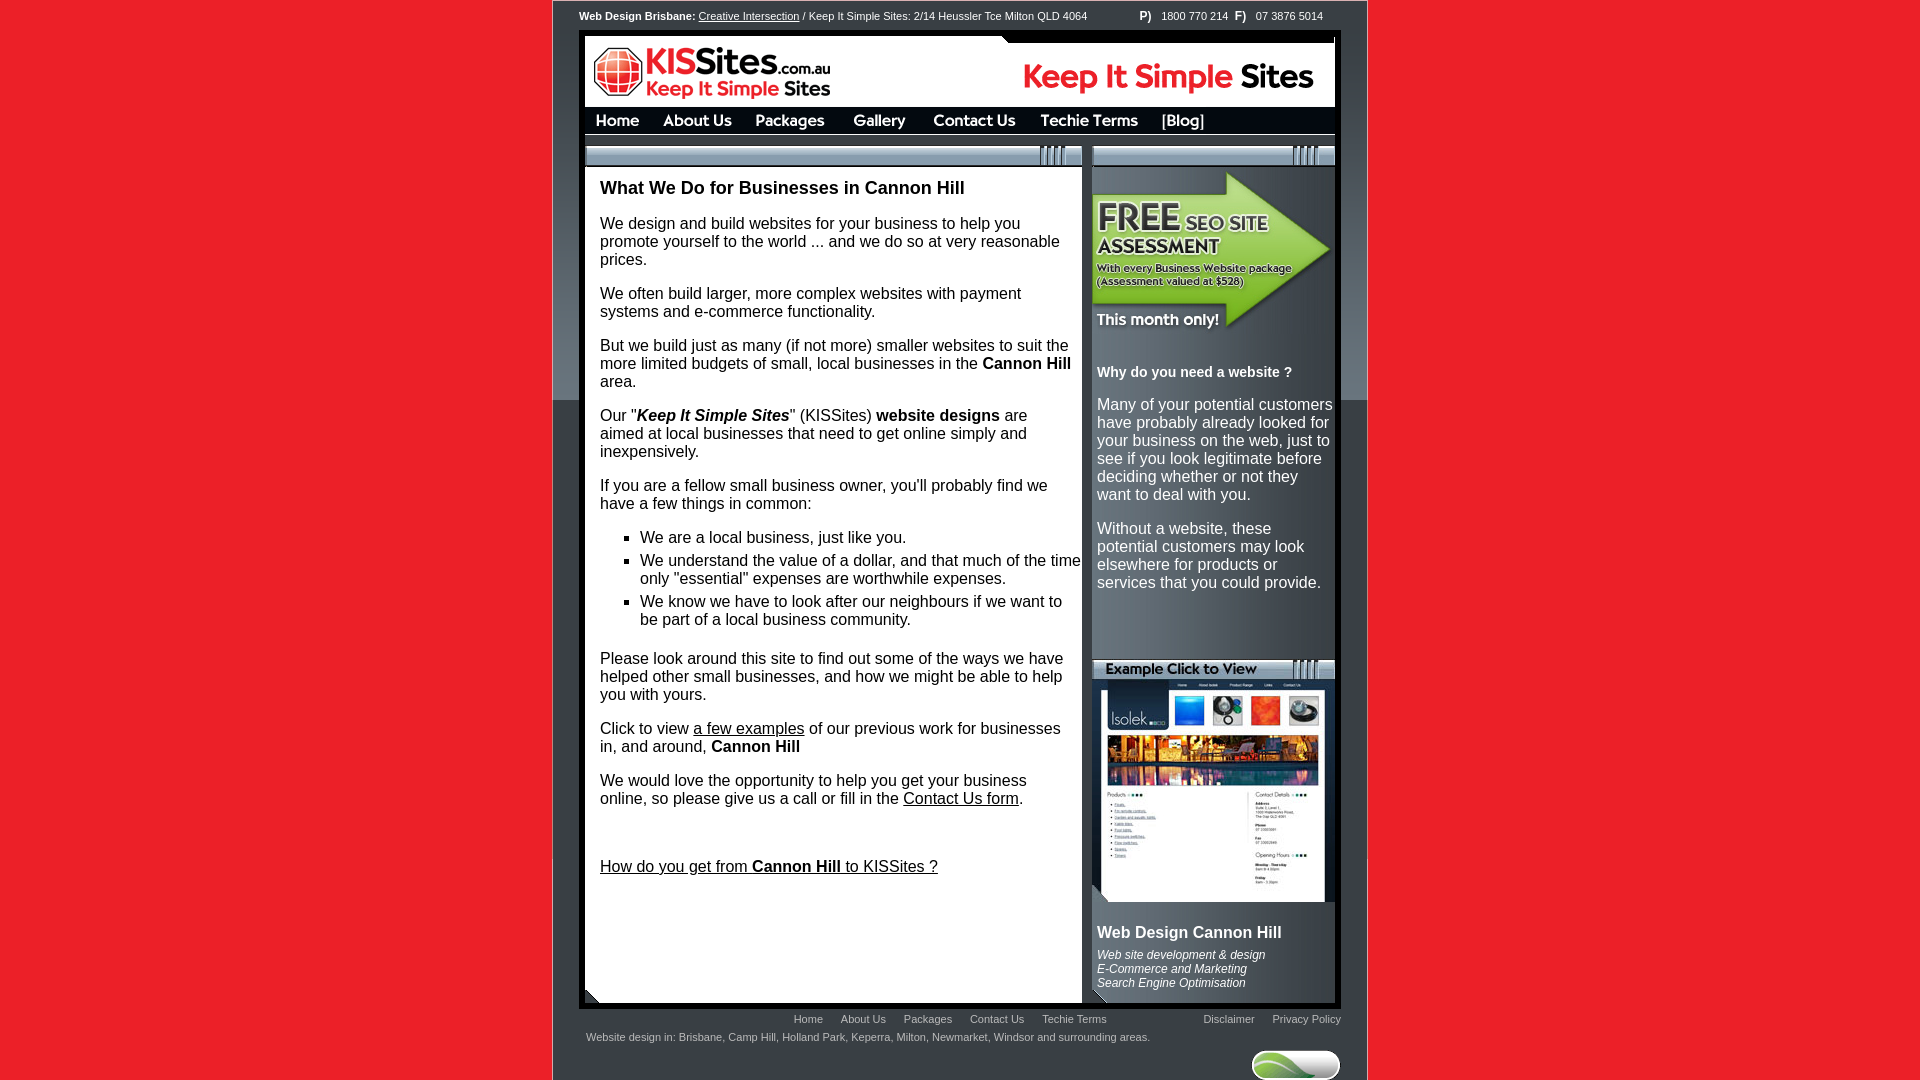  I want to click on Contact Us, so click(997, 1019).